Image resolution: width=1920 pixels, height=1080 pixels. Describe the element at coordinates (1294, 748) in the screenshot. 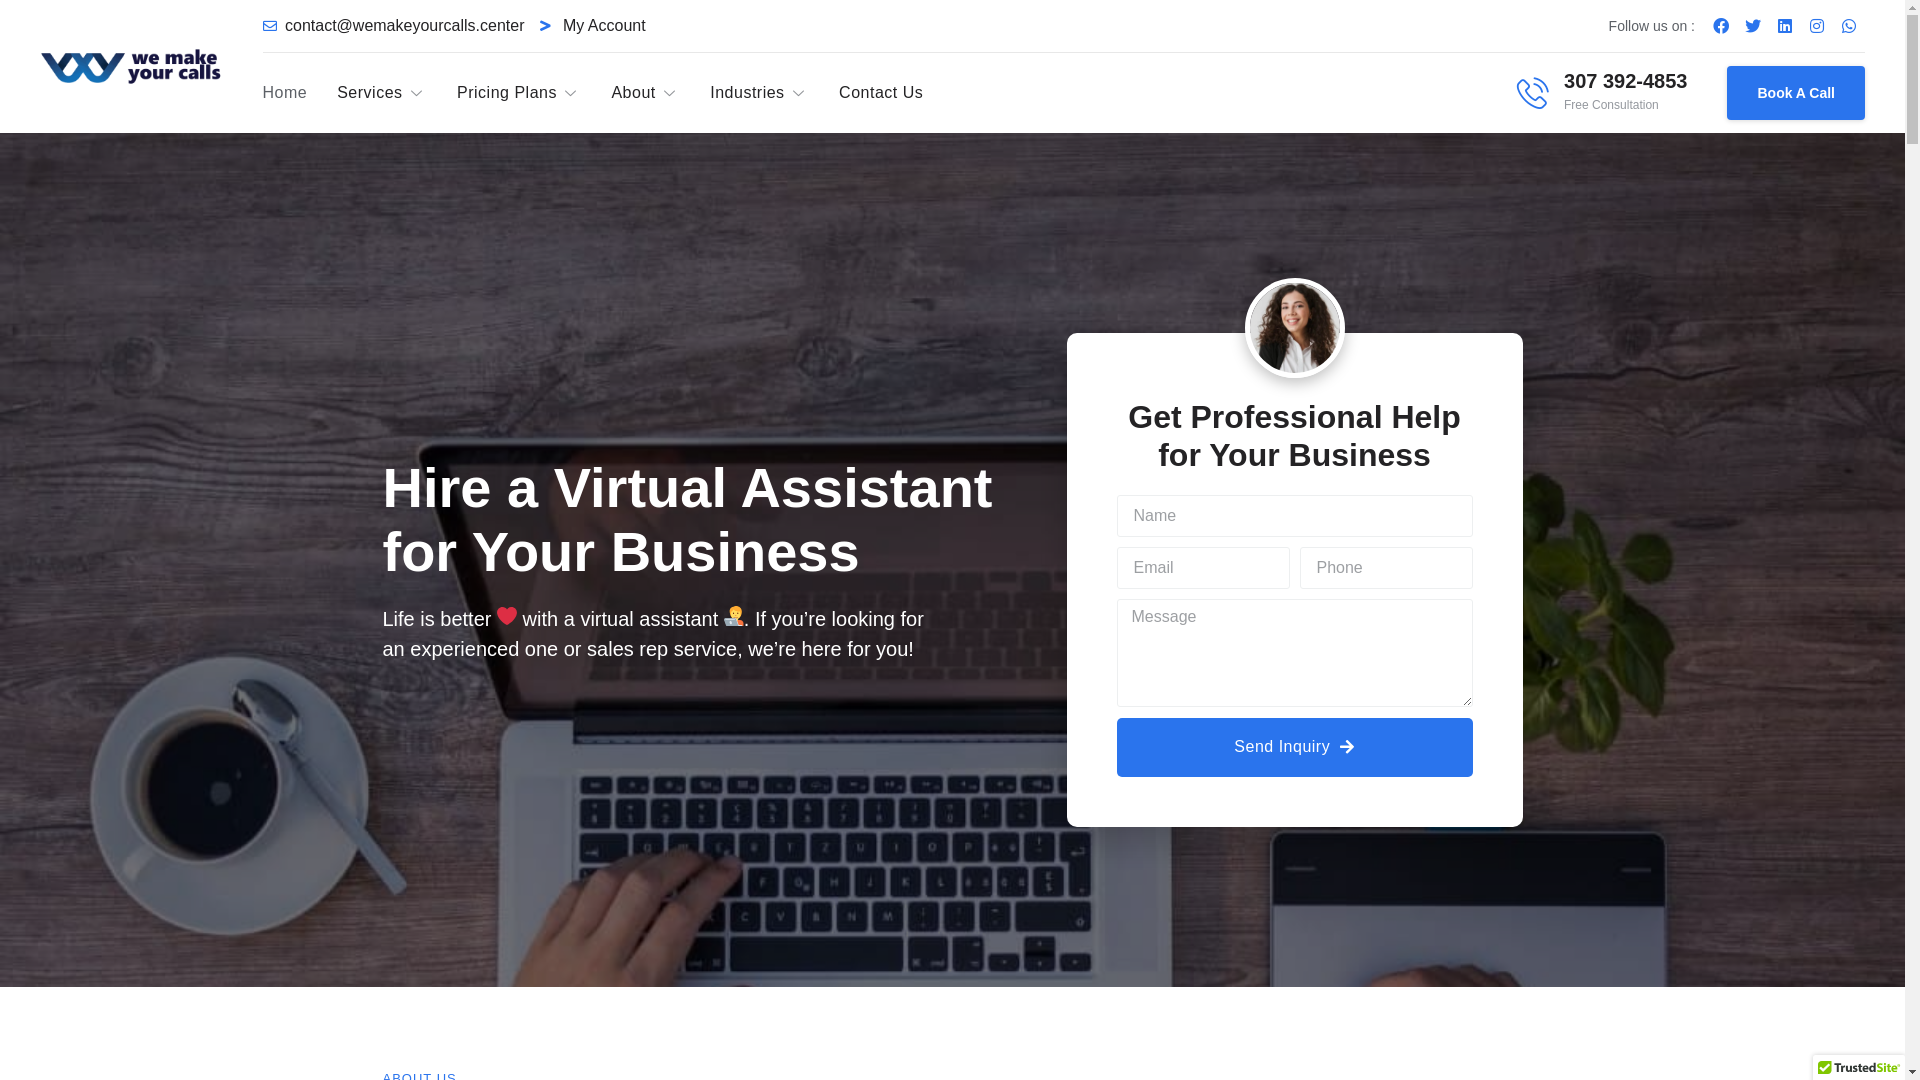

I see `Send Inquiry` at that location.